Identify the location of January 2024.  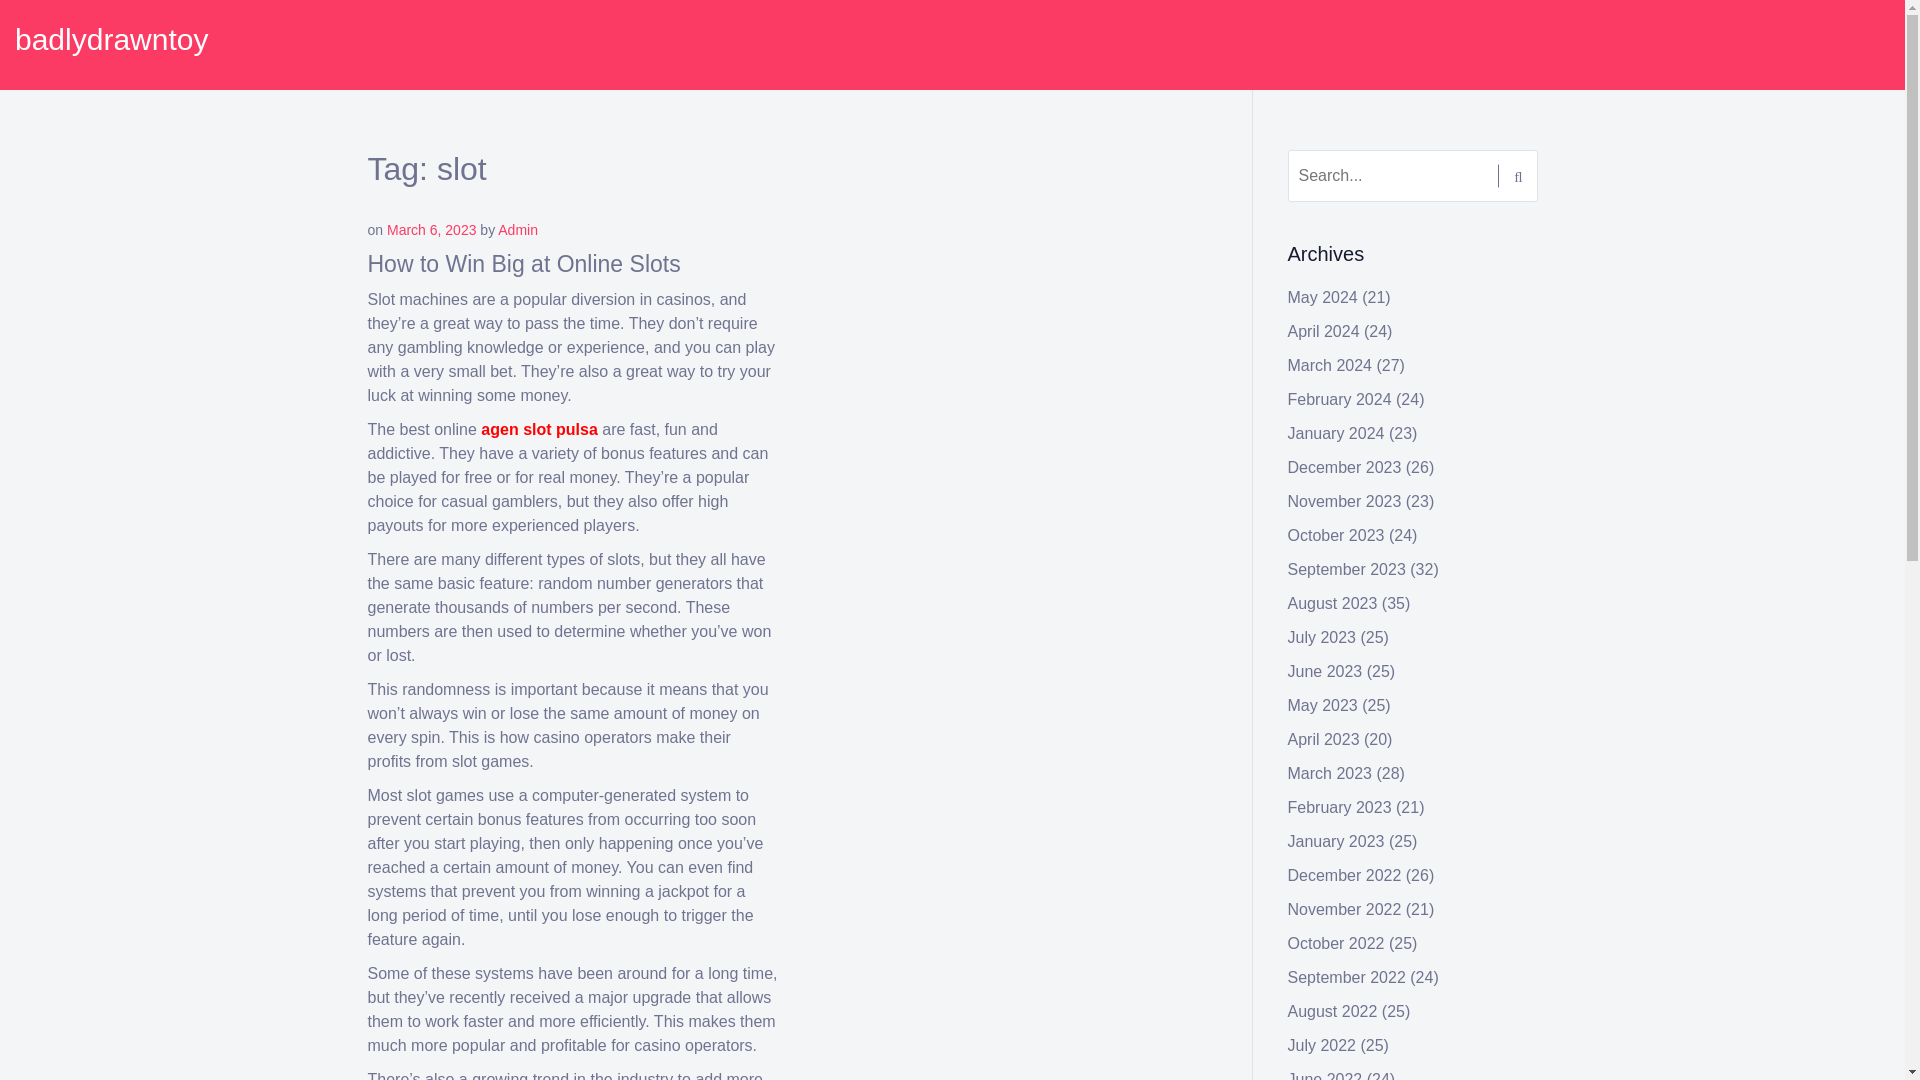
(1336, 433).